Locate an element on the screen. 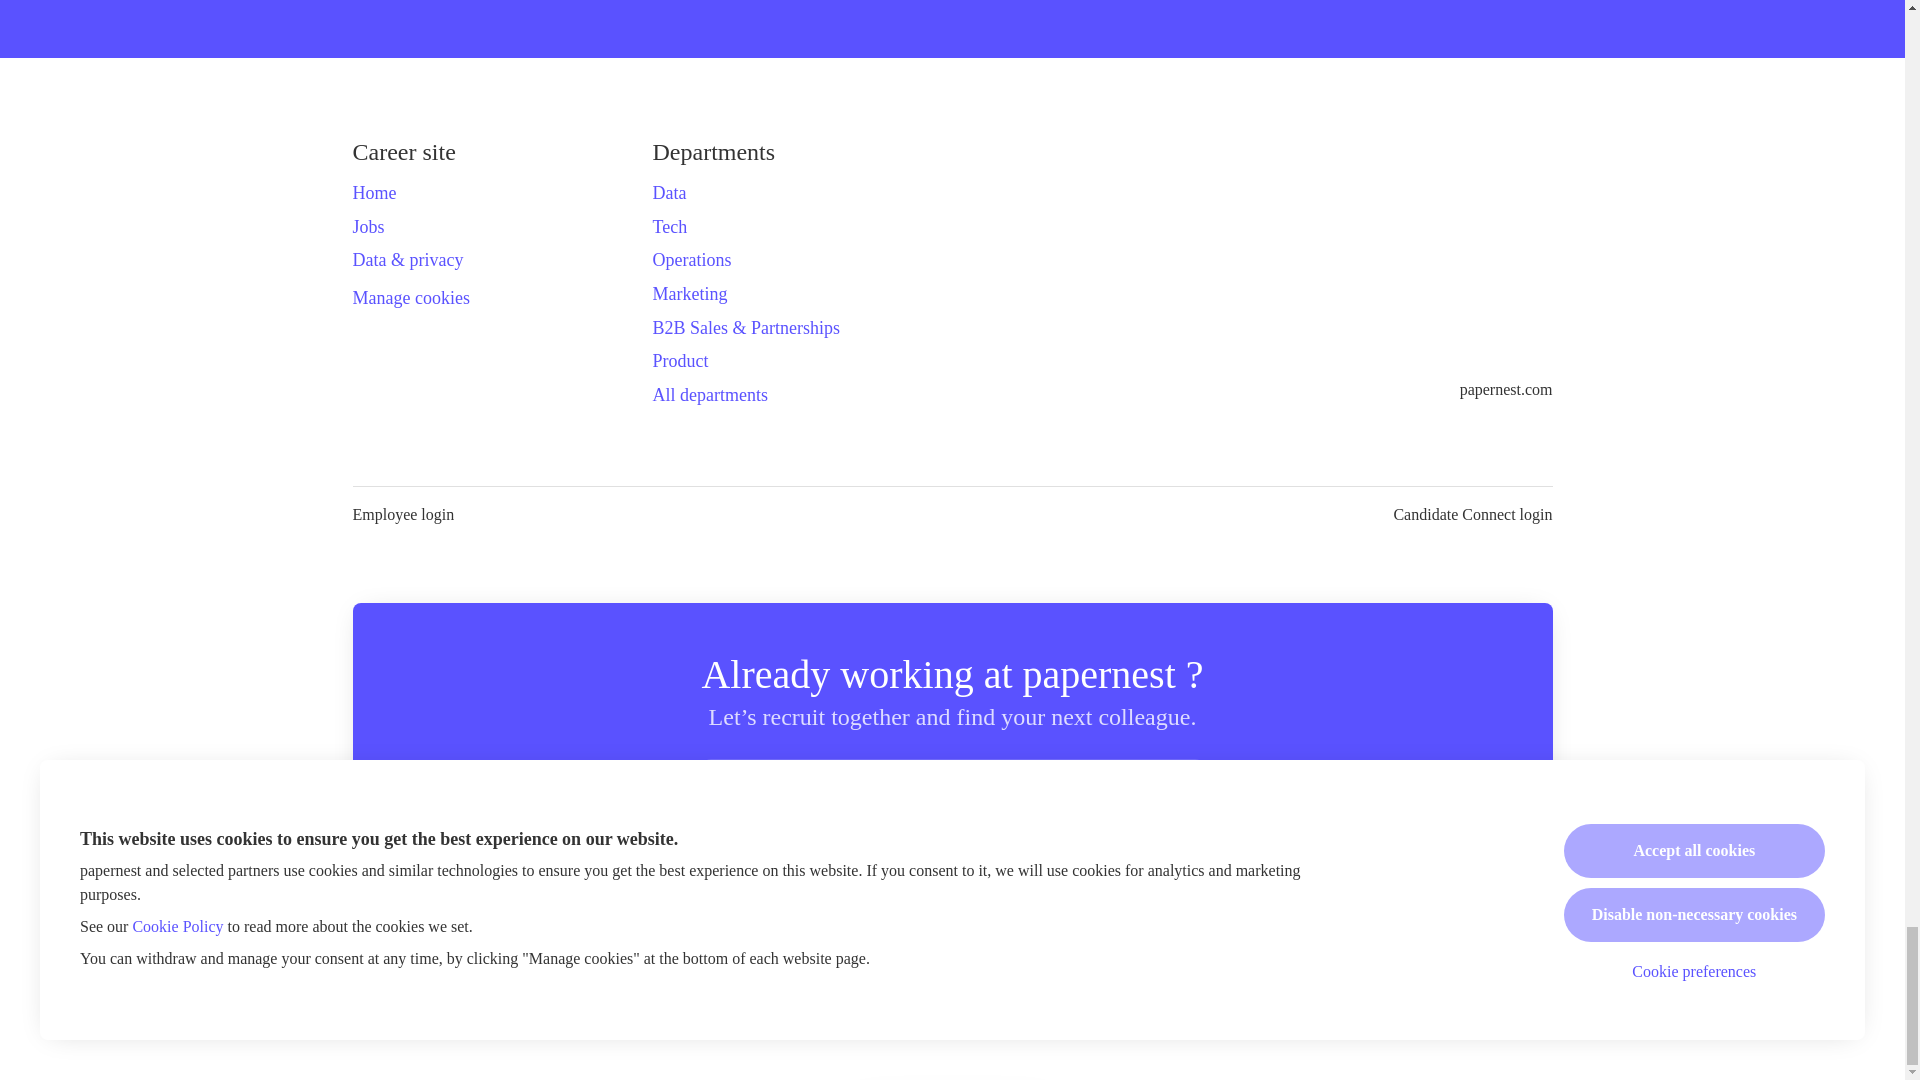 Image resolution: width=1920 pixels, height=1080 pixels. Javier Ferreyra is located at coordinates (707, 892).